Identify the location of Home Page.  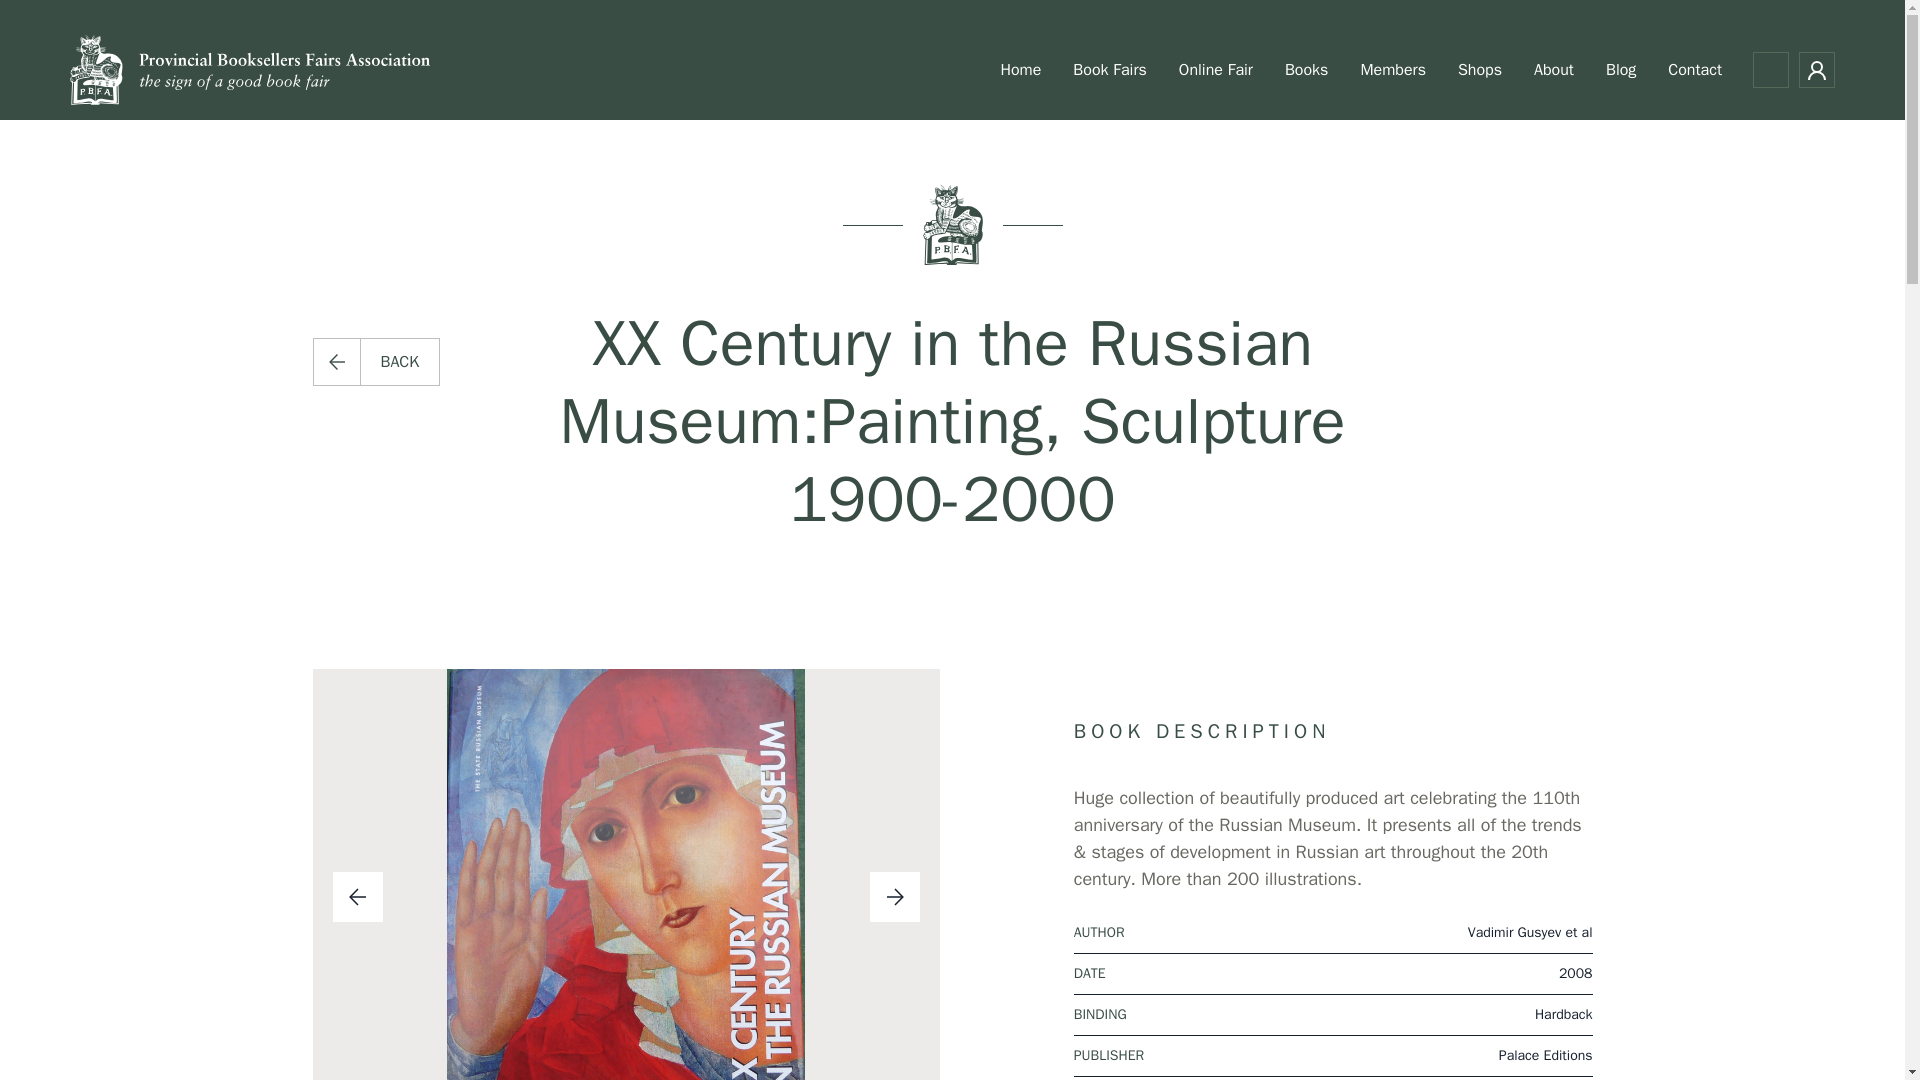
(250, 70).